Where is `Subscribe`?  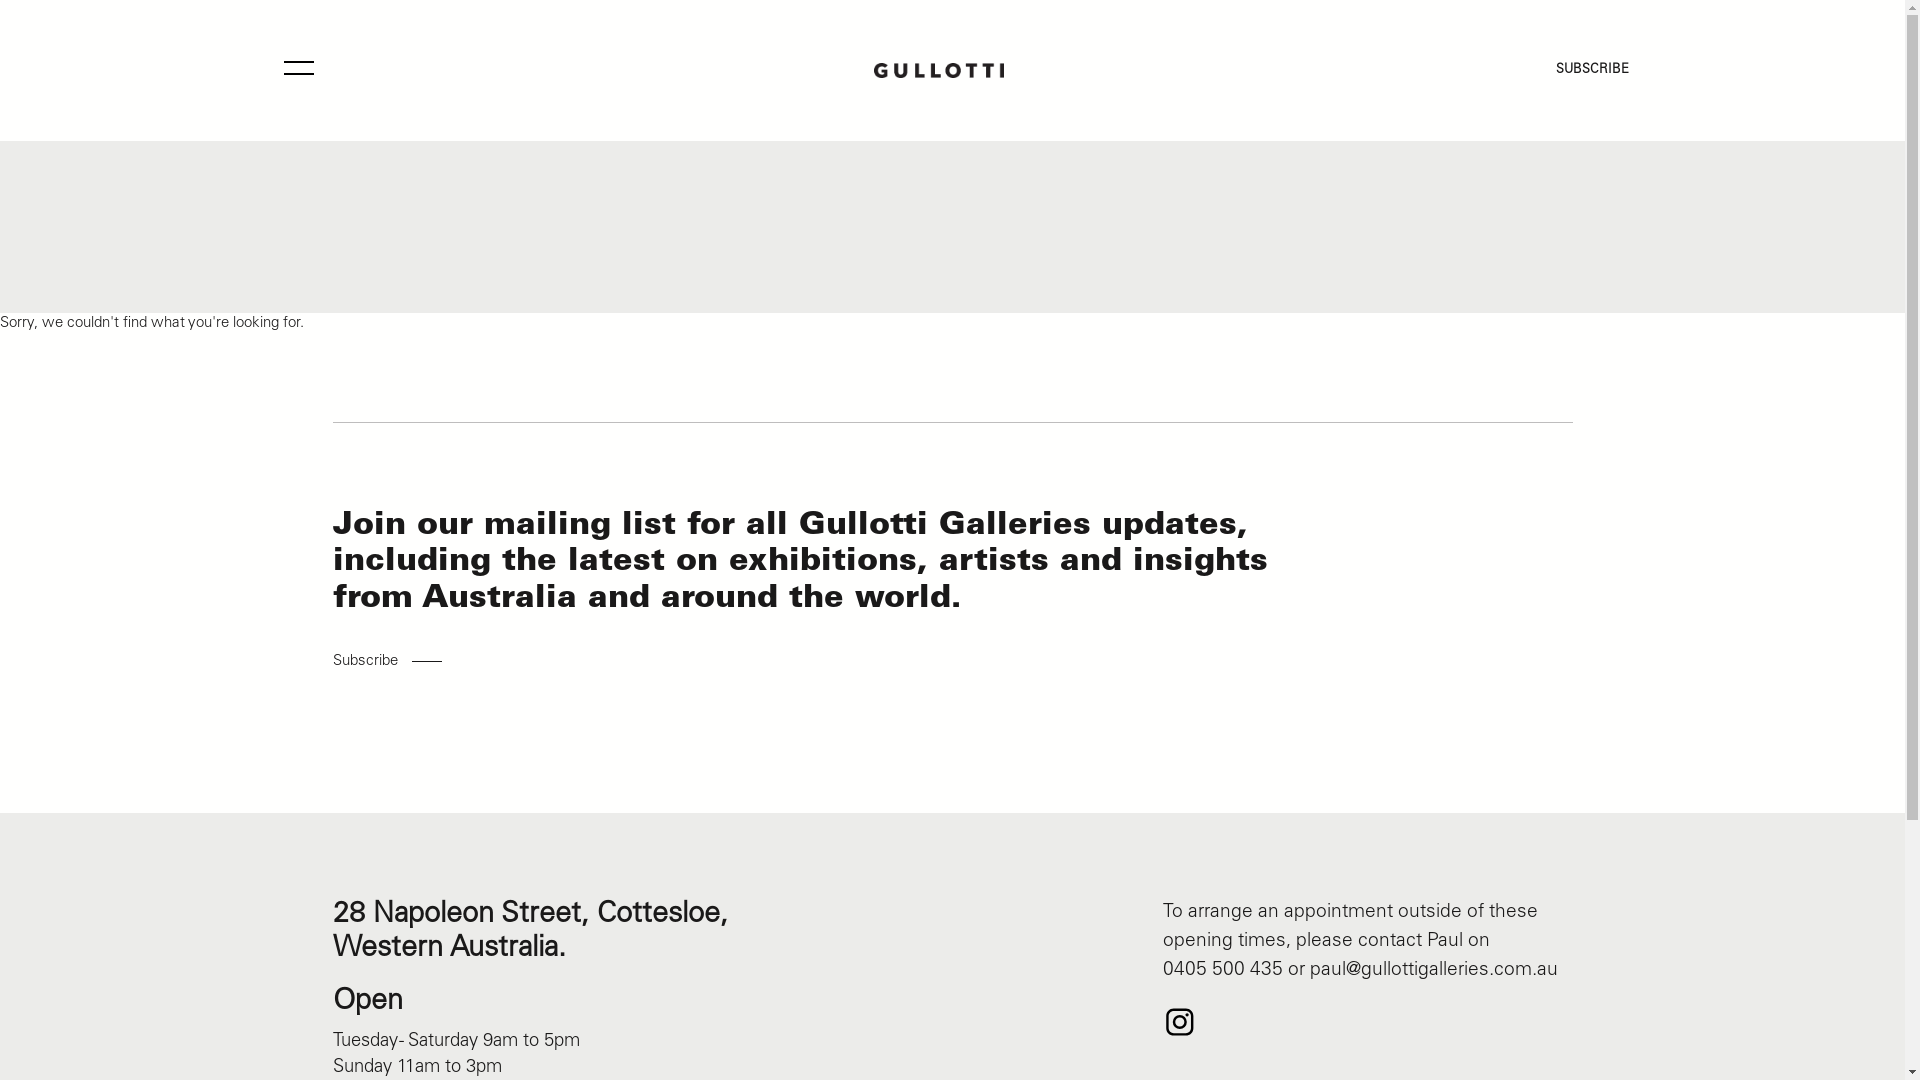 Subscribe is located at coordinates (410, 1030).